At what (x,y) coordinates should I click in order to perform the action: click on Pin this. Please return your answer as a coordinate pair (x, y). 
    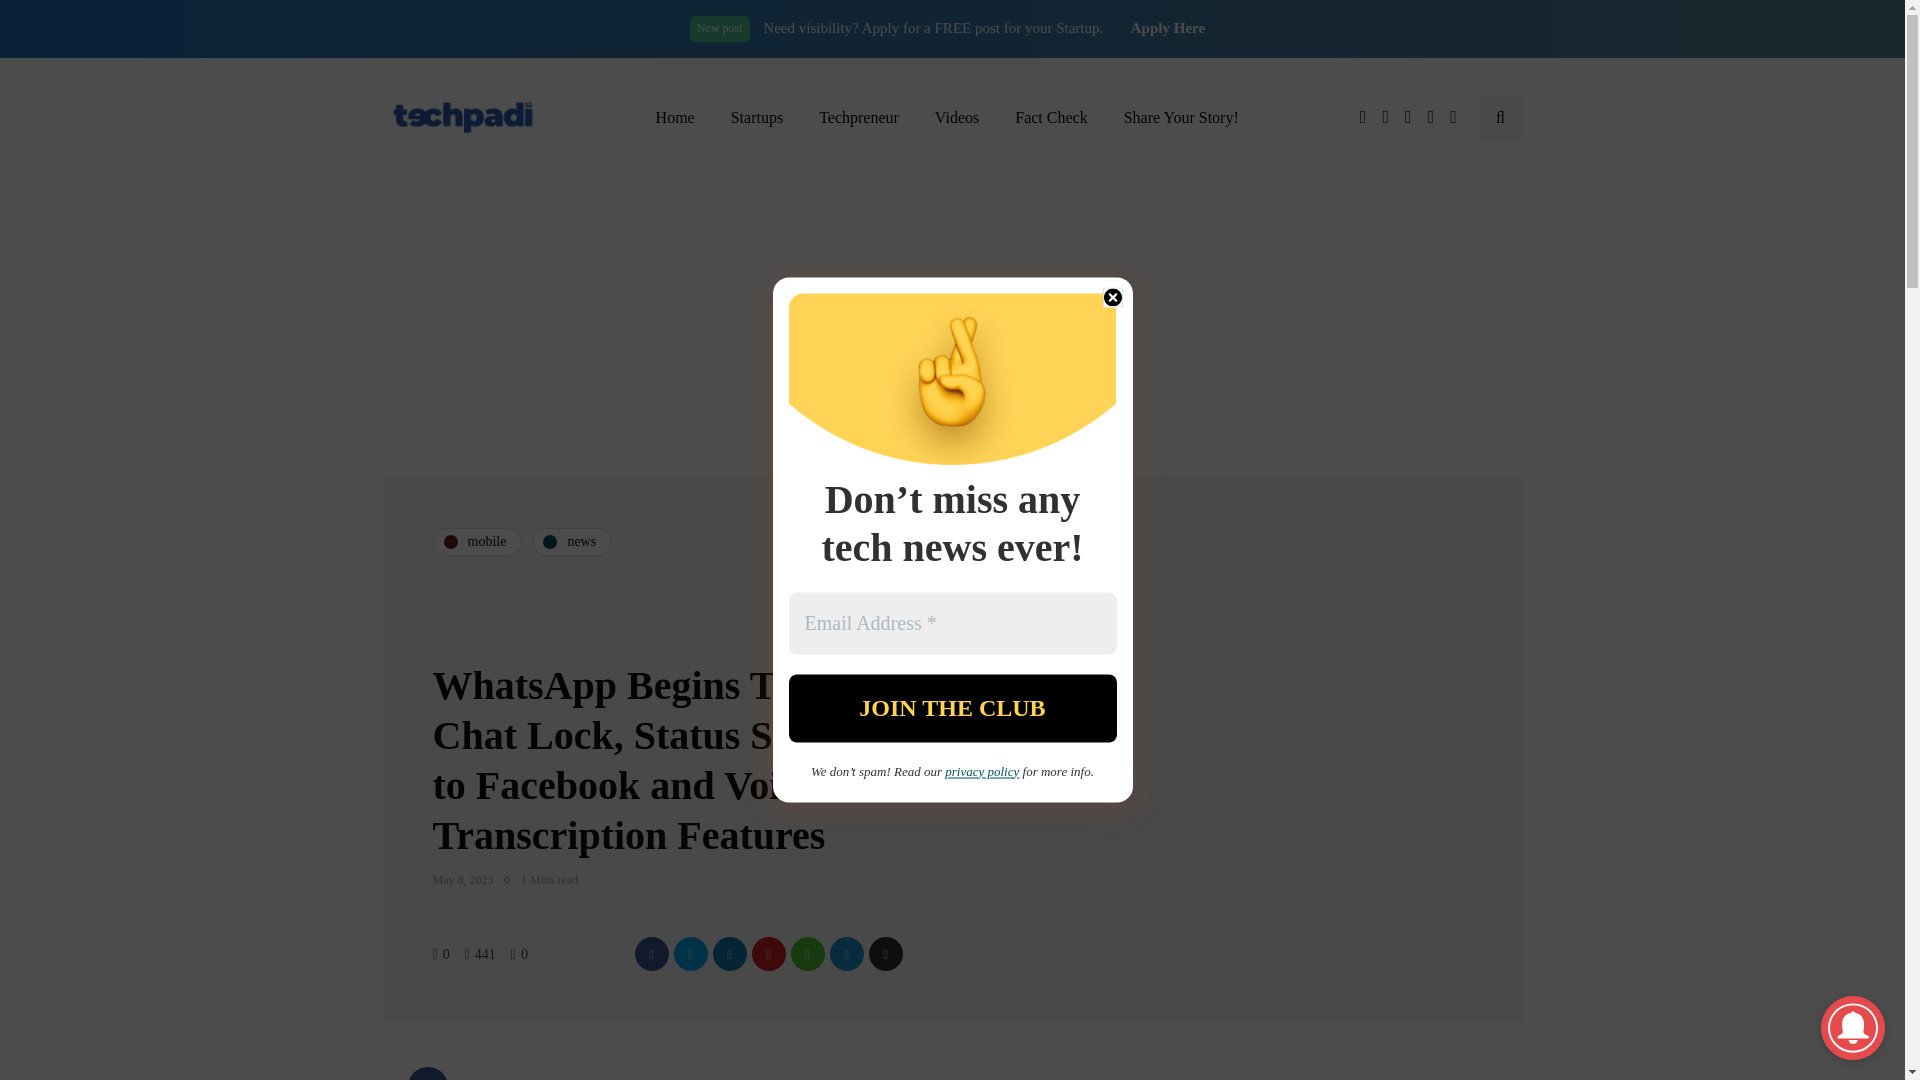
    Looking at the image, I should click on (768, 954).